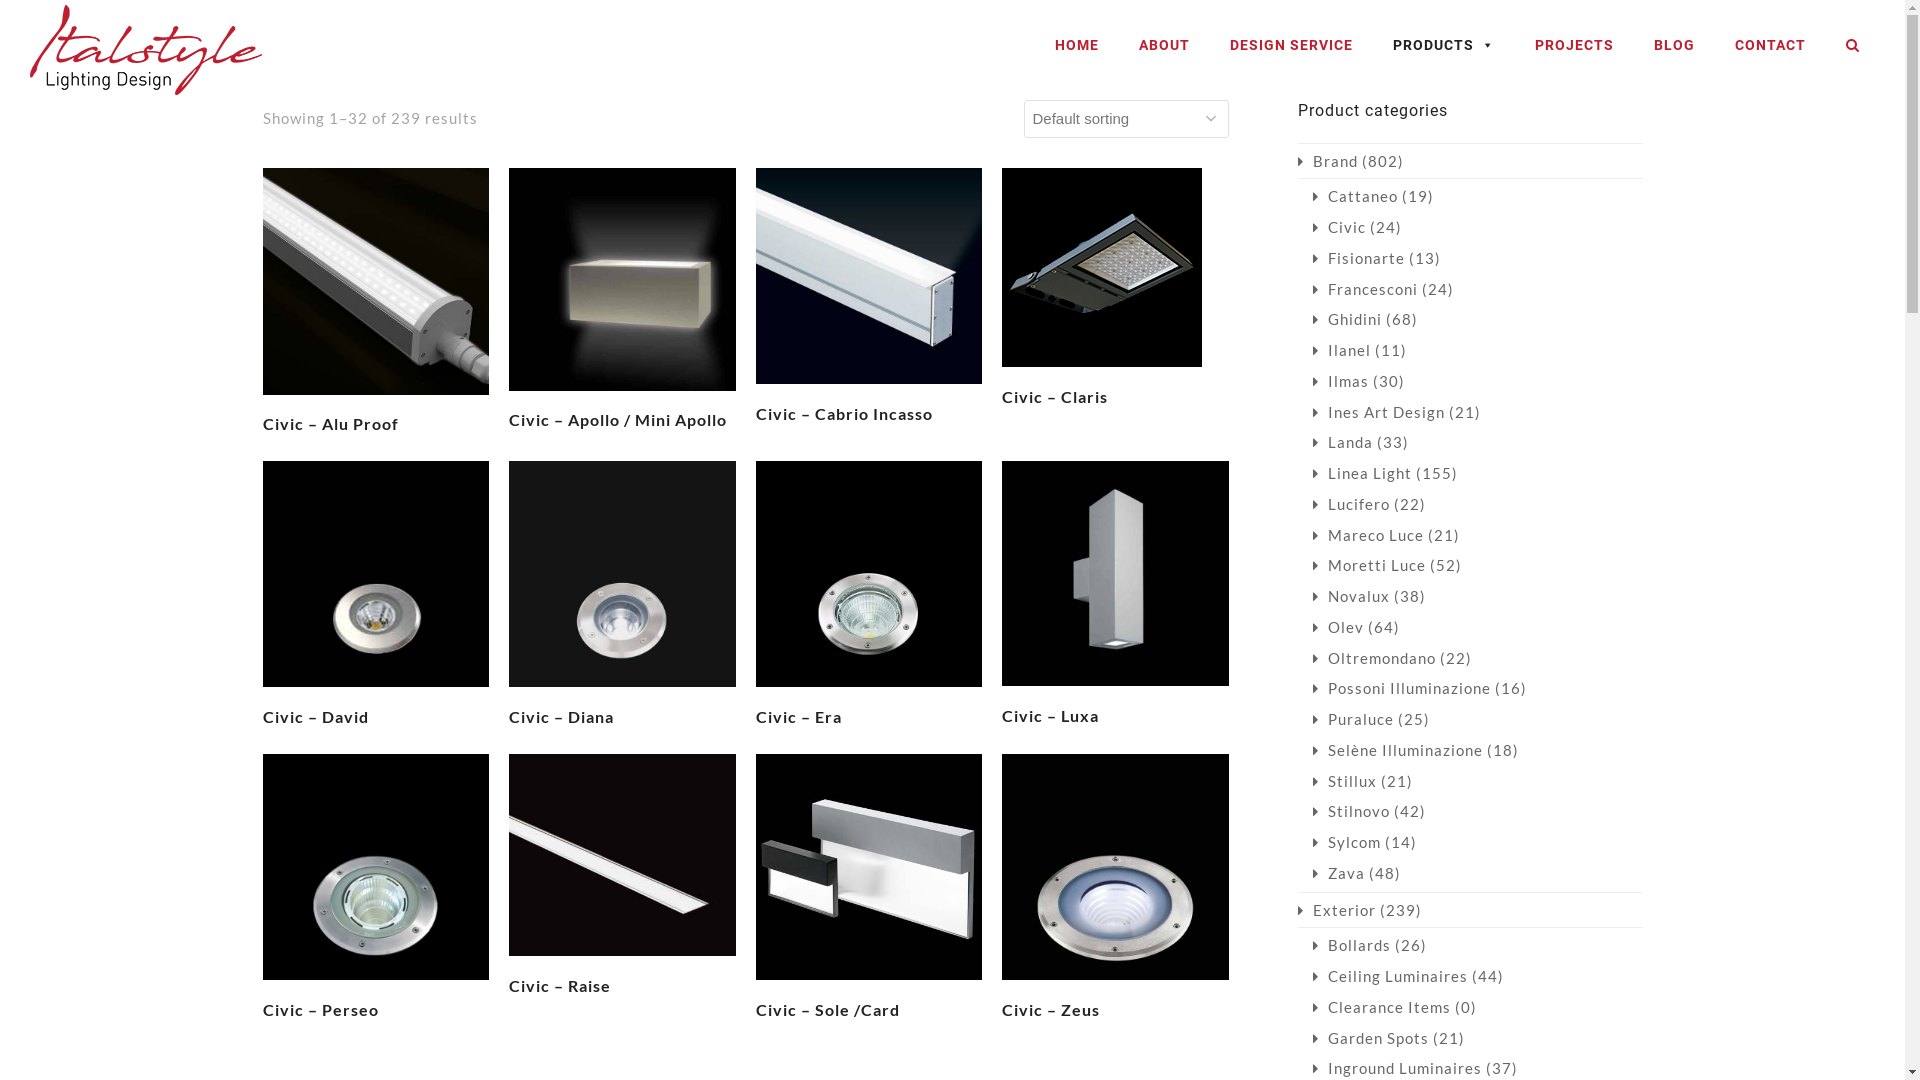 Image resolution: width=1920 pixels, height=1080 pixels. Describe the element at coordinates (1344, 781) in the screenshot. I see `Stillux` at that location.